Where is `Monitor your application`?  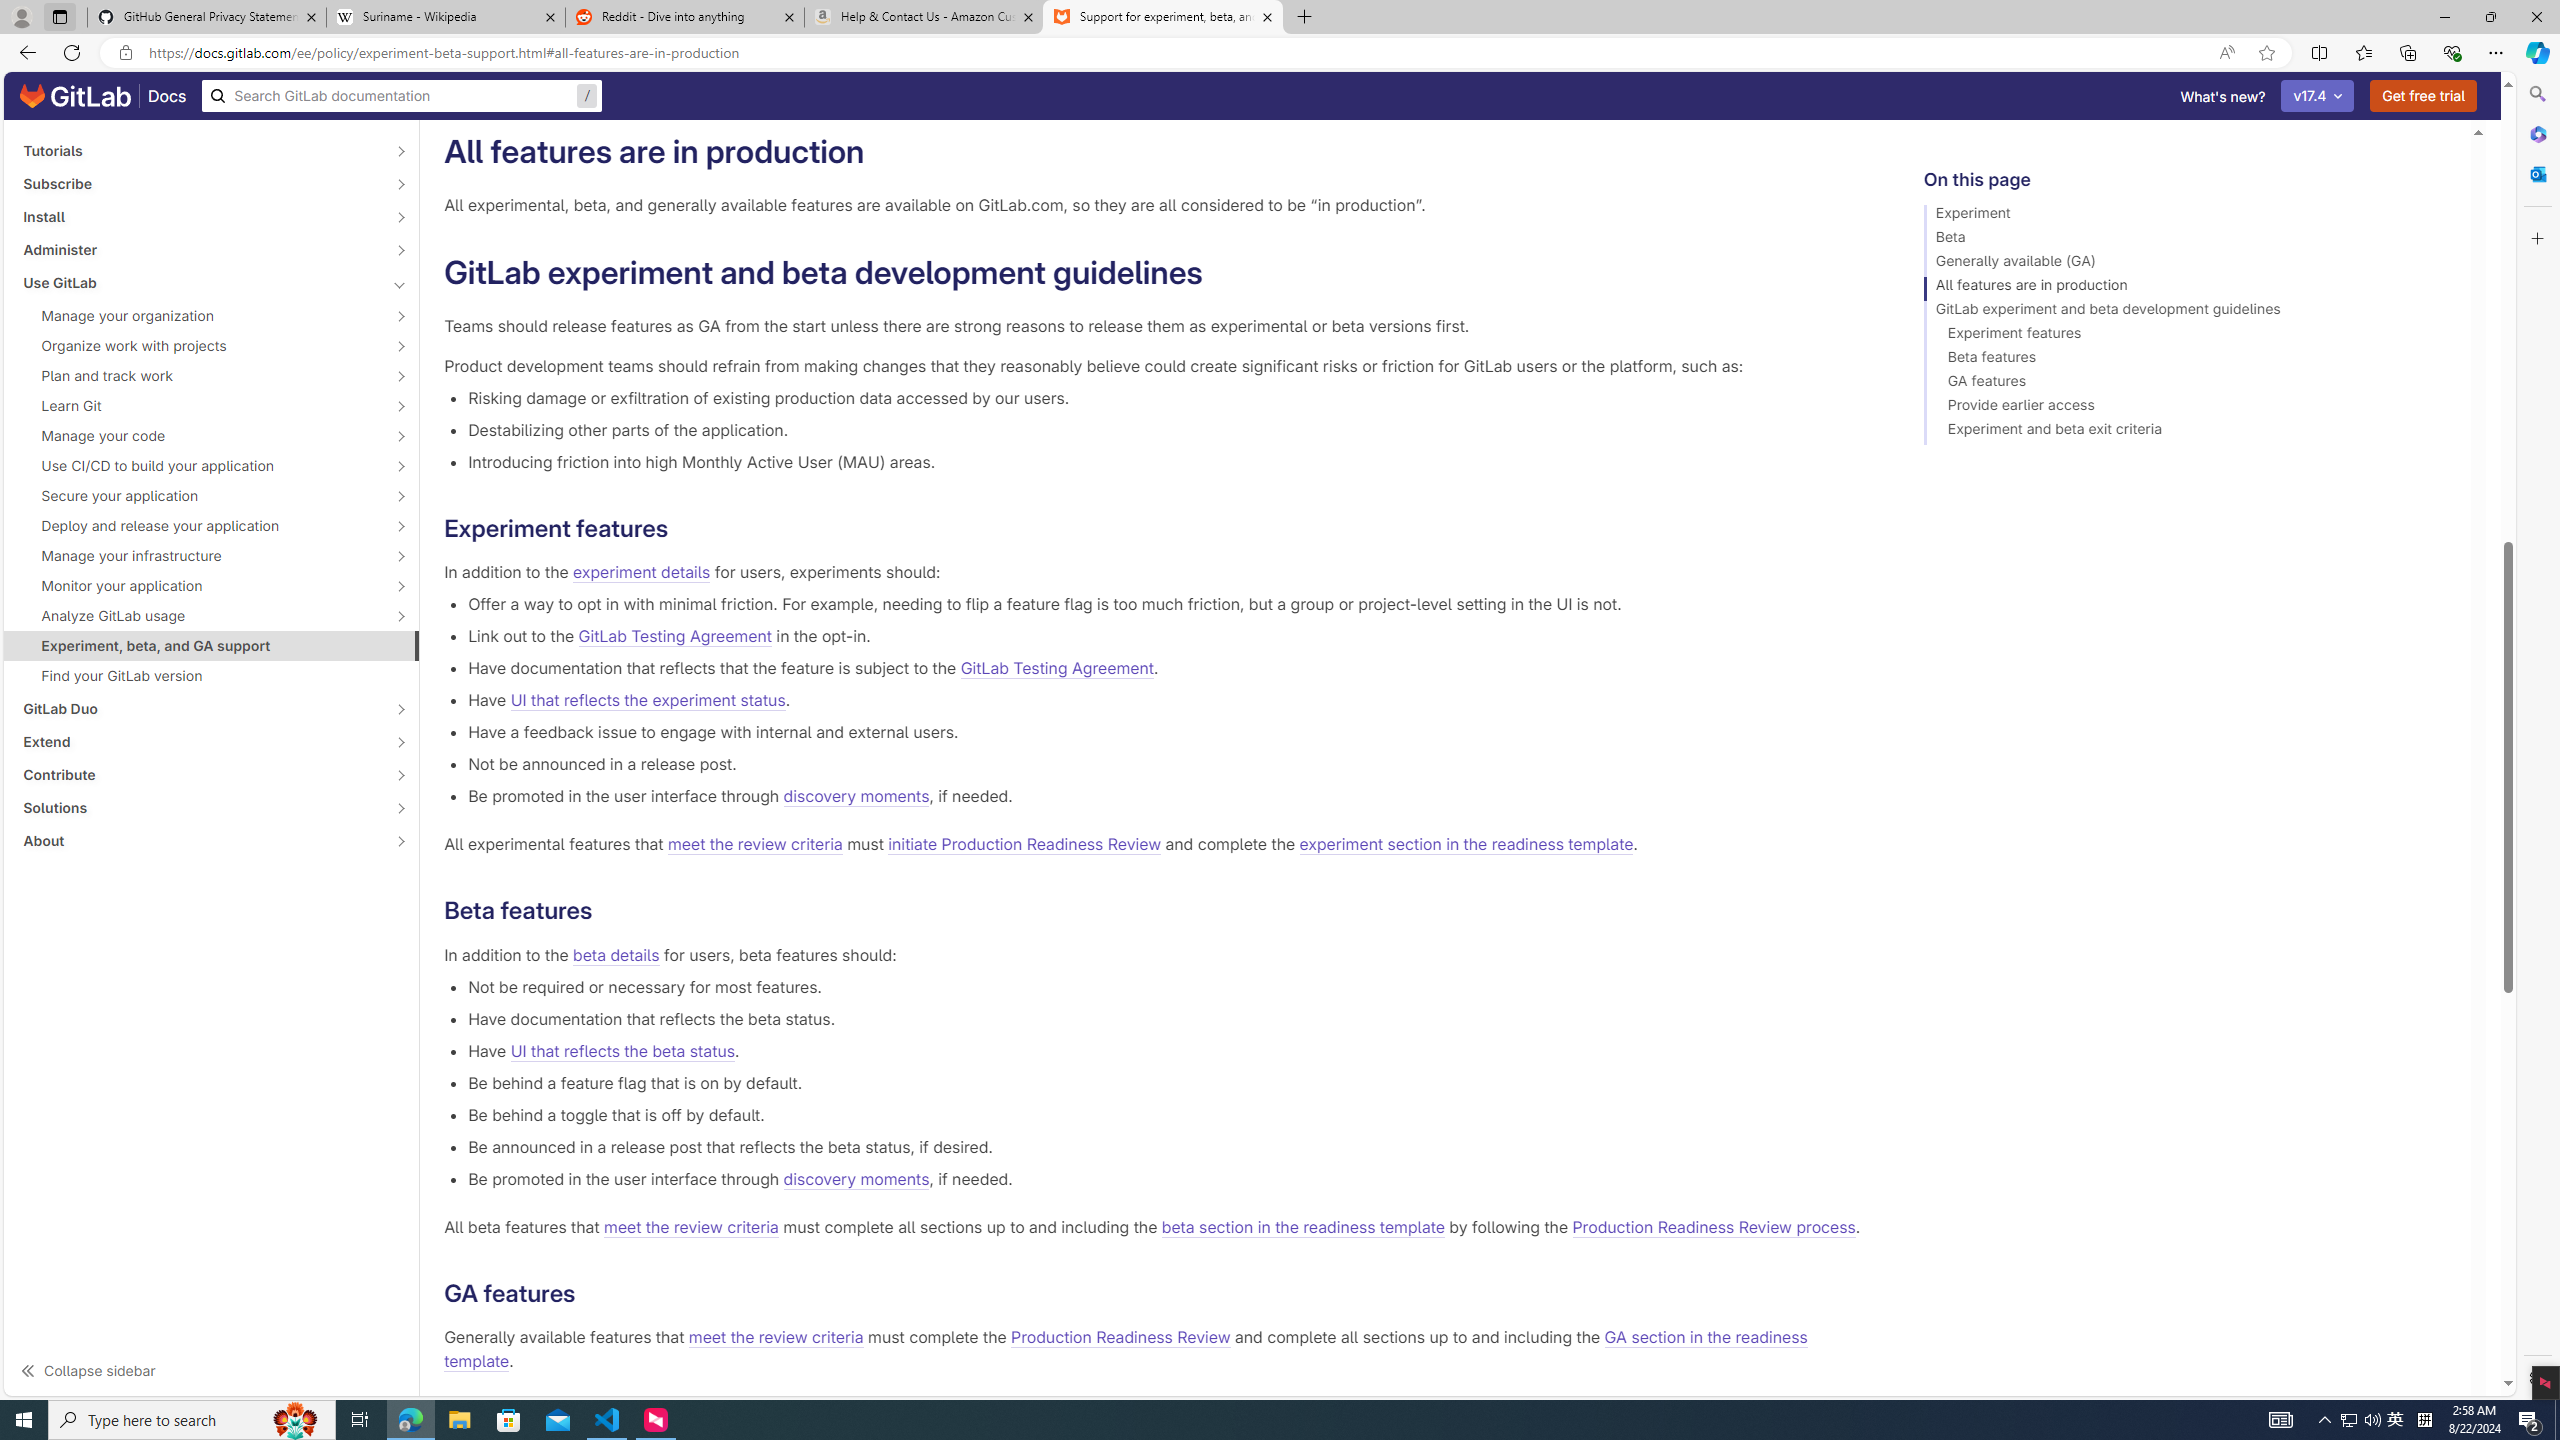
Monitor your application is located at coordinates (200, 586).